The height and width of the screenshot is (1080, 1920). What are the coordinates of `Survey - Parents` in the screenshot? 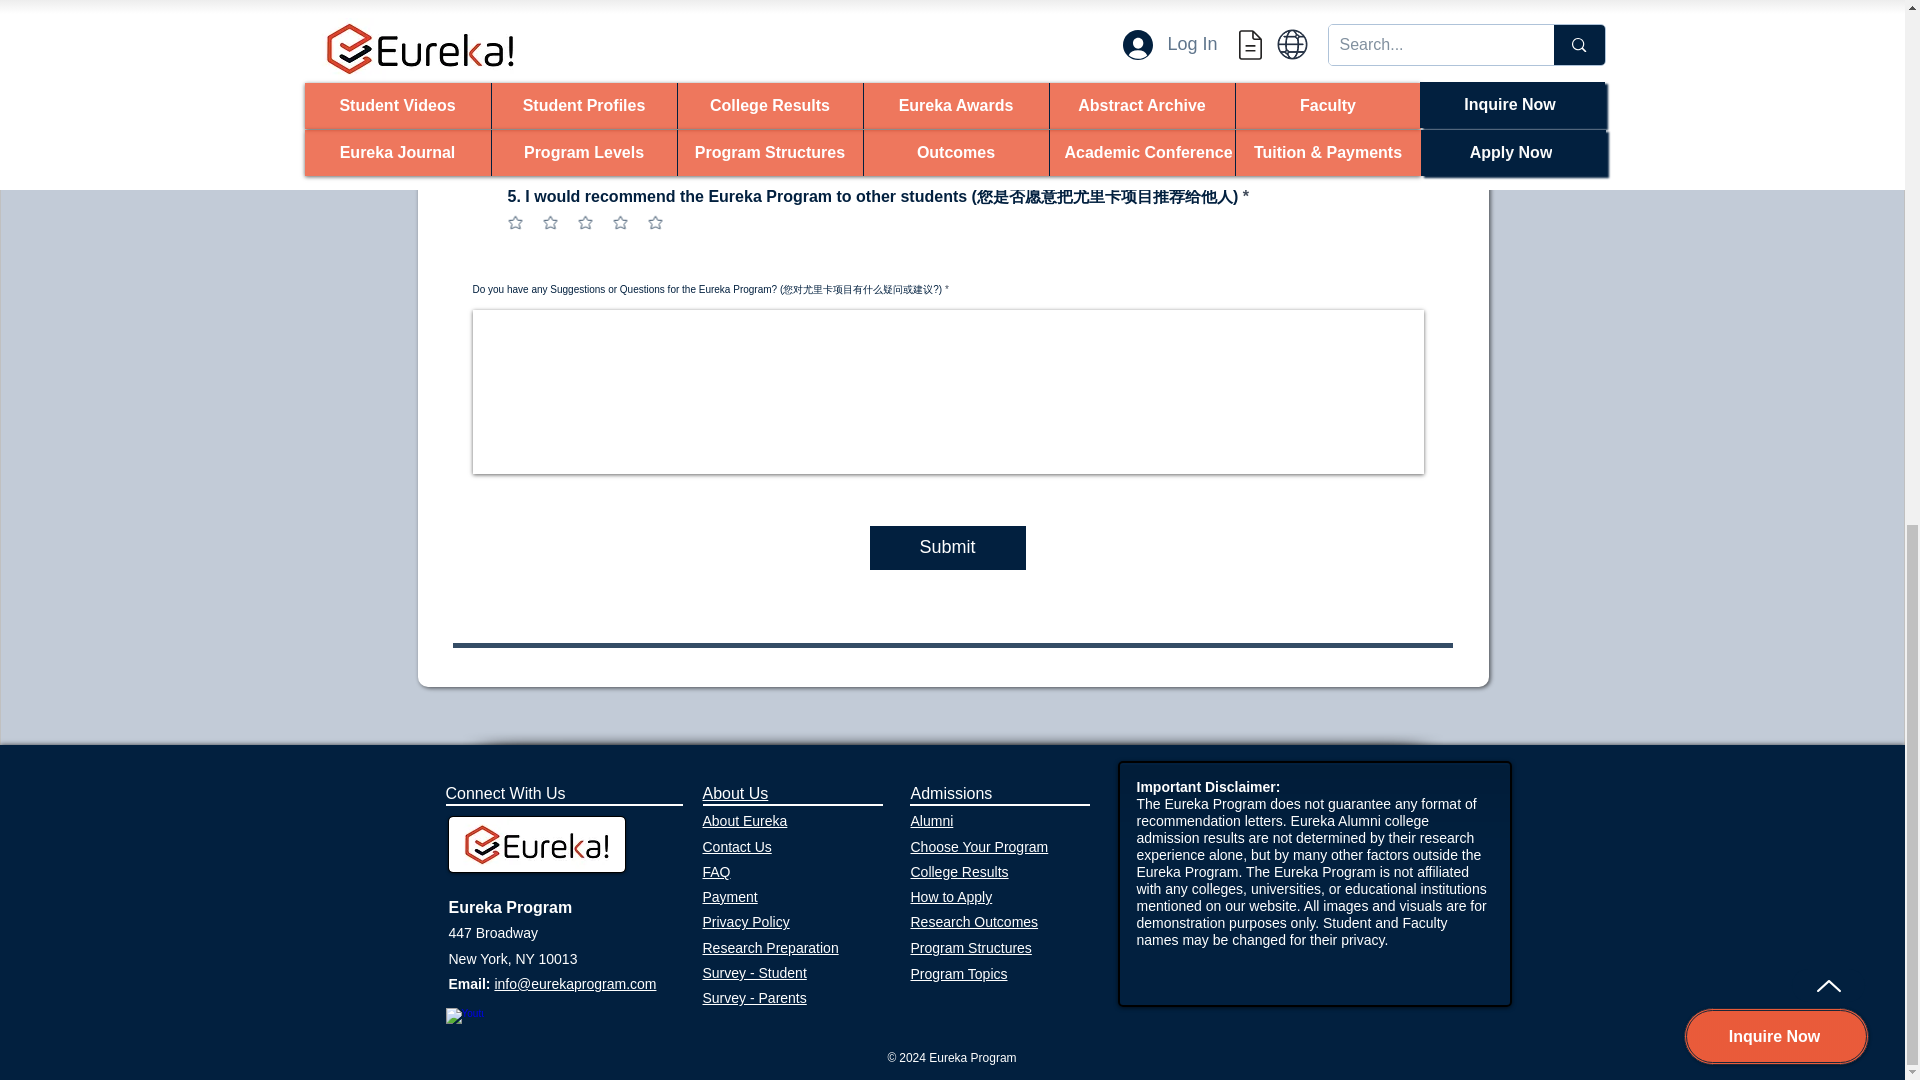 It's located at (754, 998).